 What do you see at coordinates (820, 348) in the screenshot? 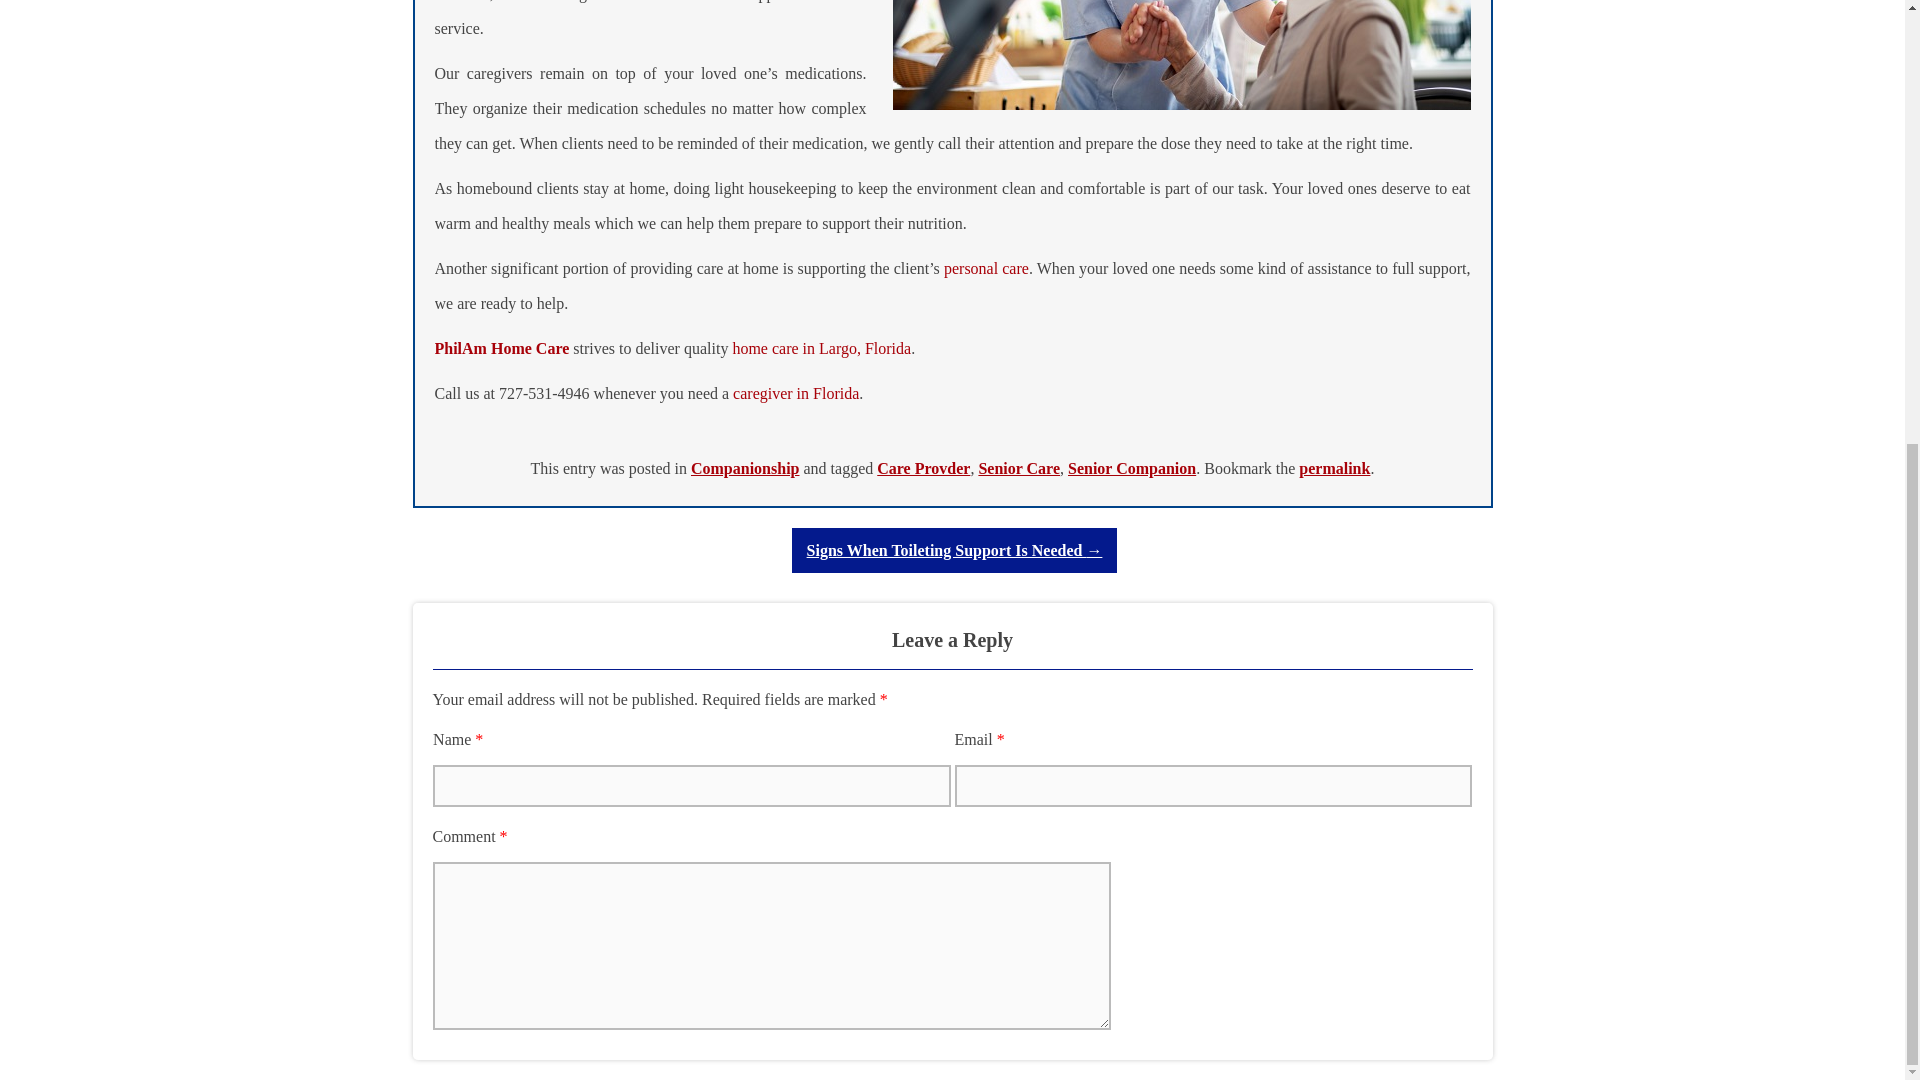
I see `home care in Largo, Florida` at bounding box center [820, 348].